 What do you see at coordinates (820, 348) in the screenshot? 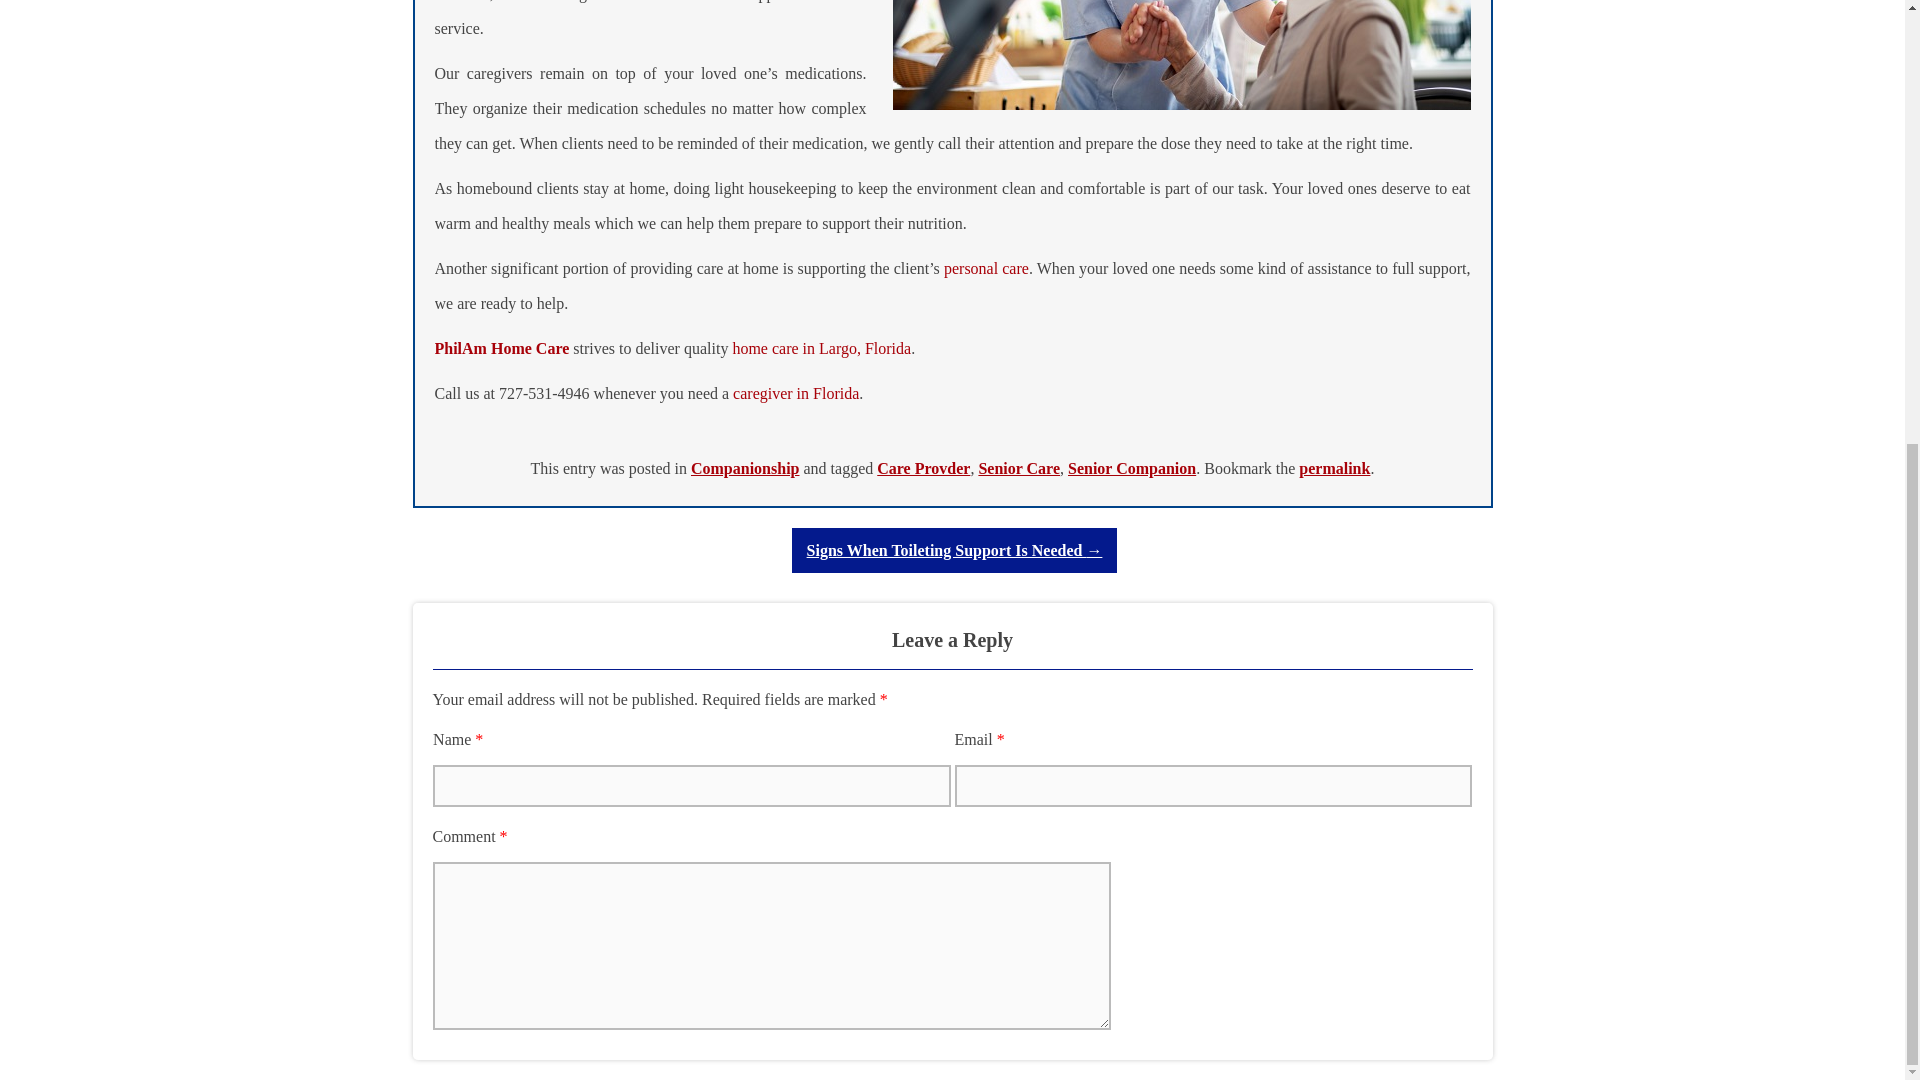
I see `home care in Largo, Florida` at bounding box center [820, 348].